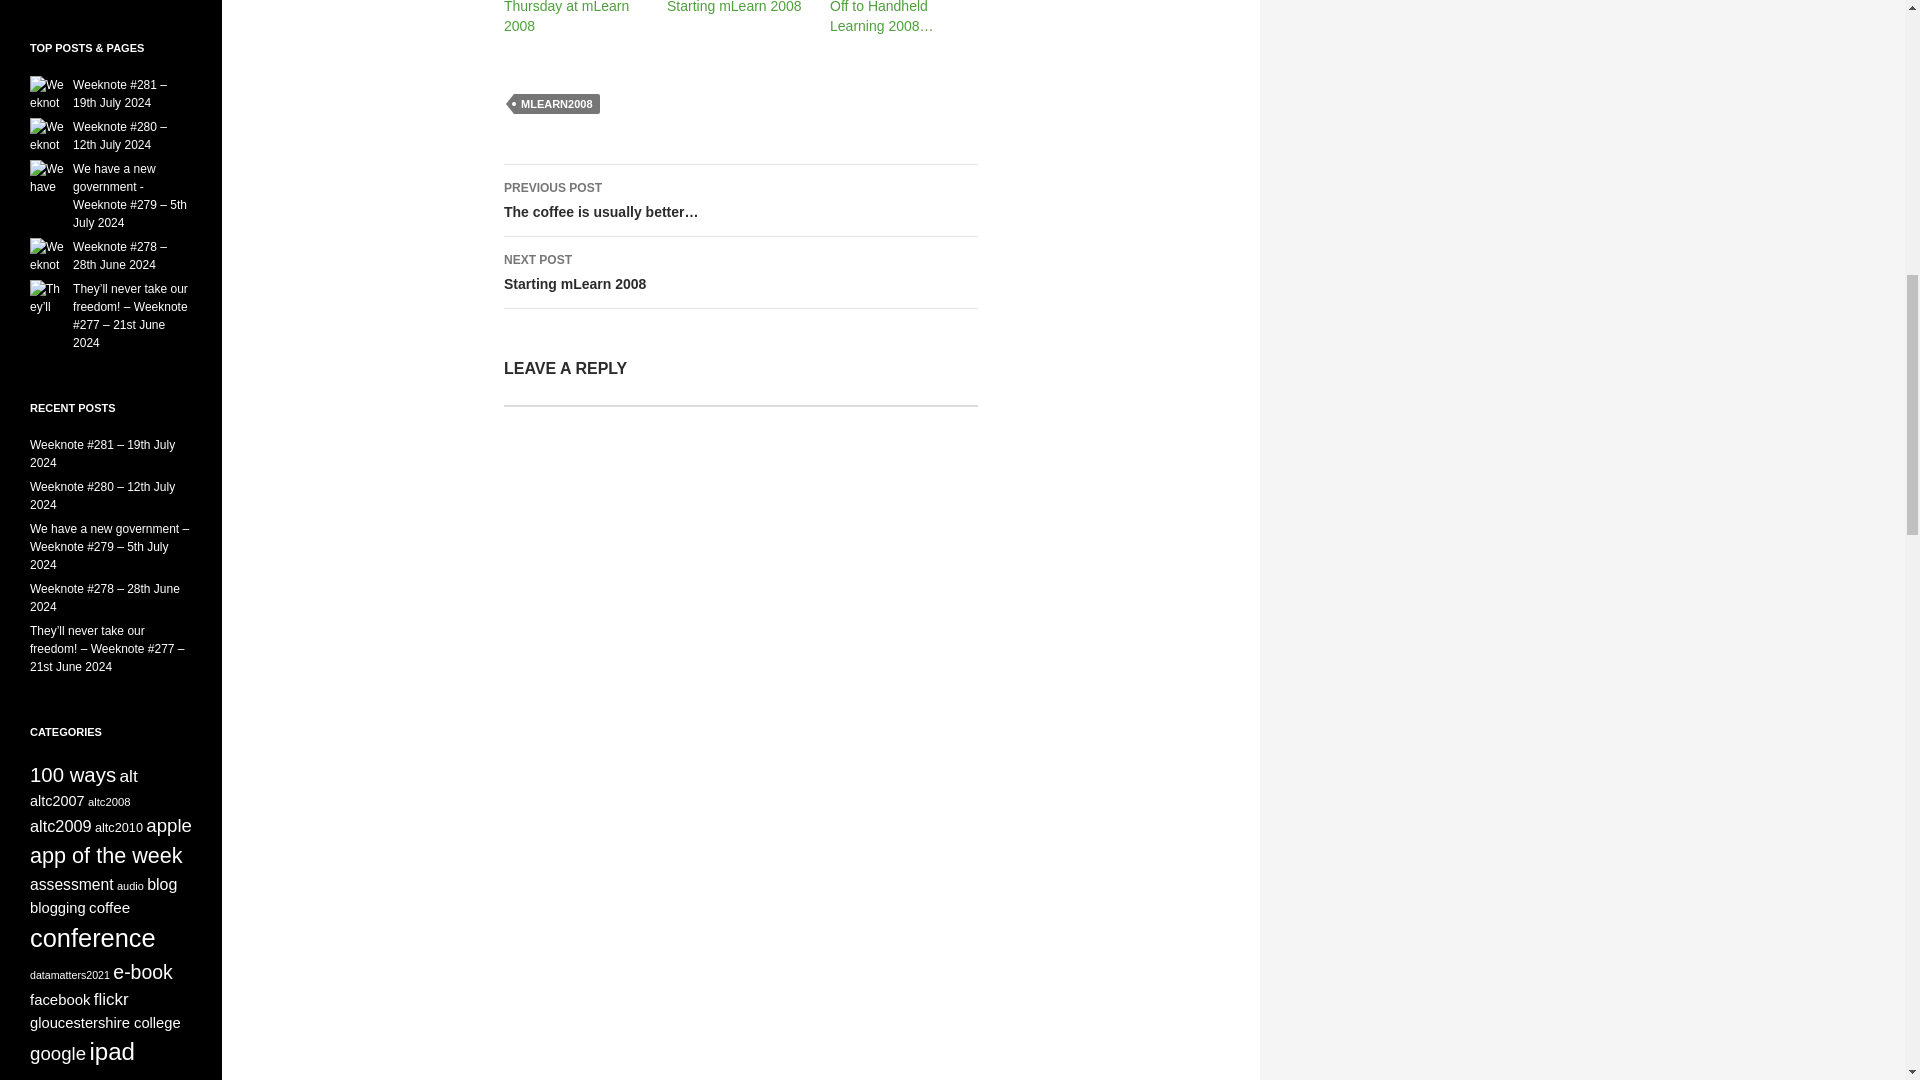 The image size is (1920, 1080). What do you see at coordinates (556, 104) in the screenshot?
I see `MLEARN2008` at bounding box center [556, 104].